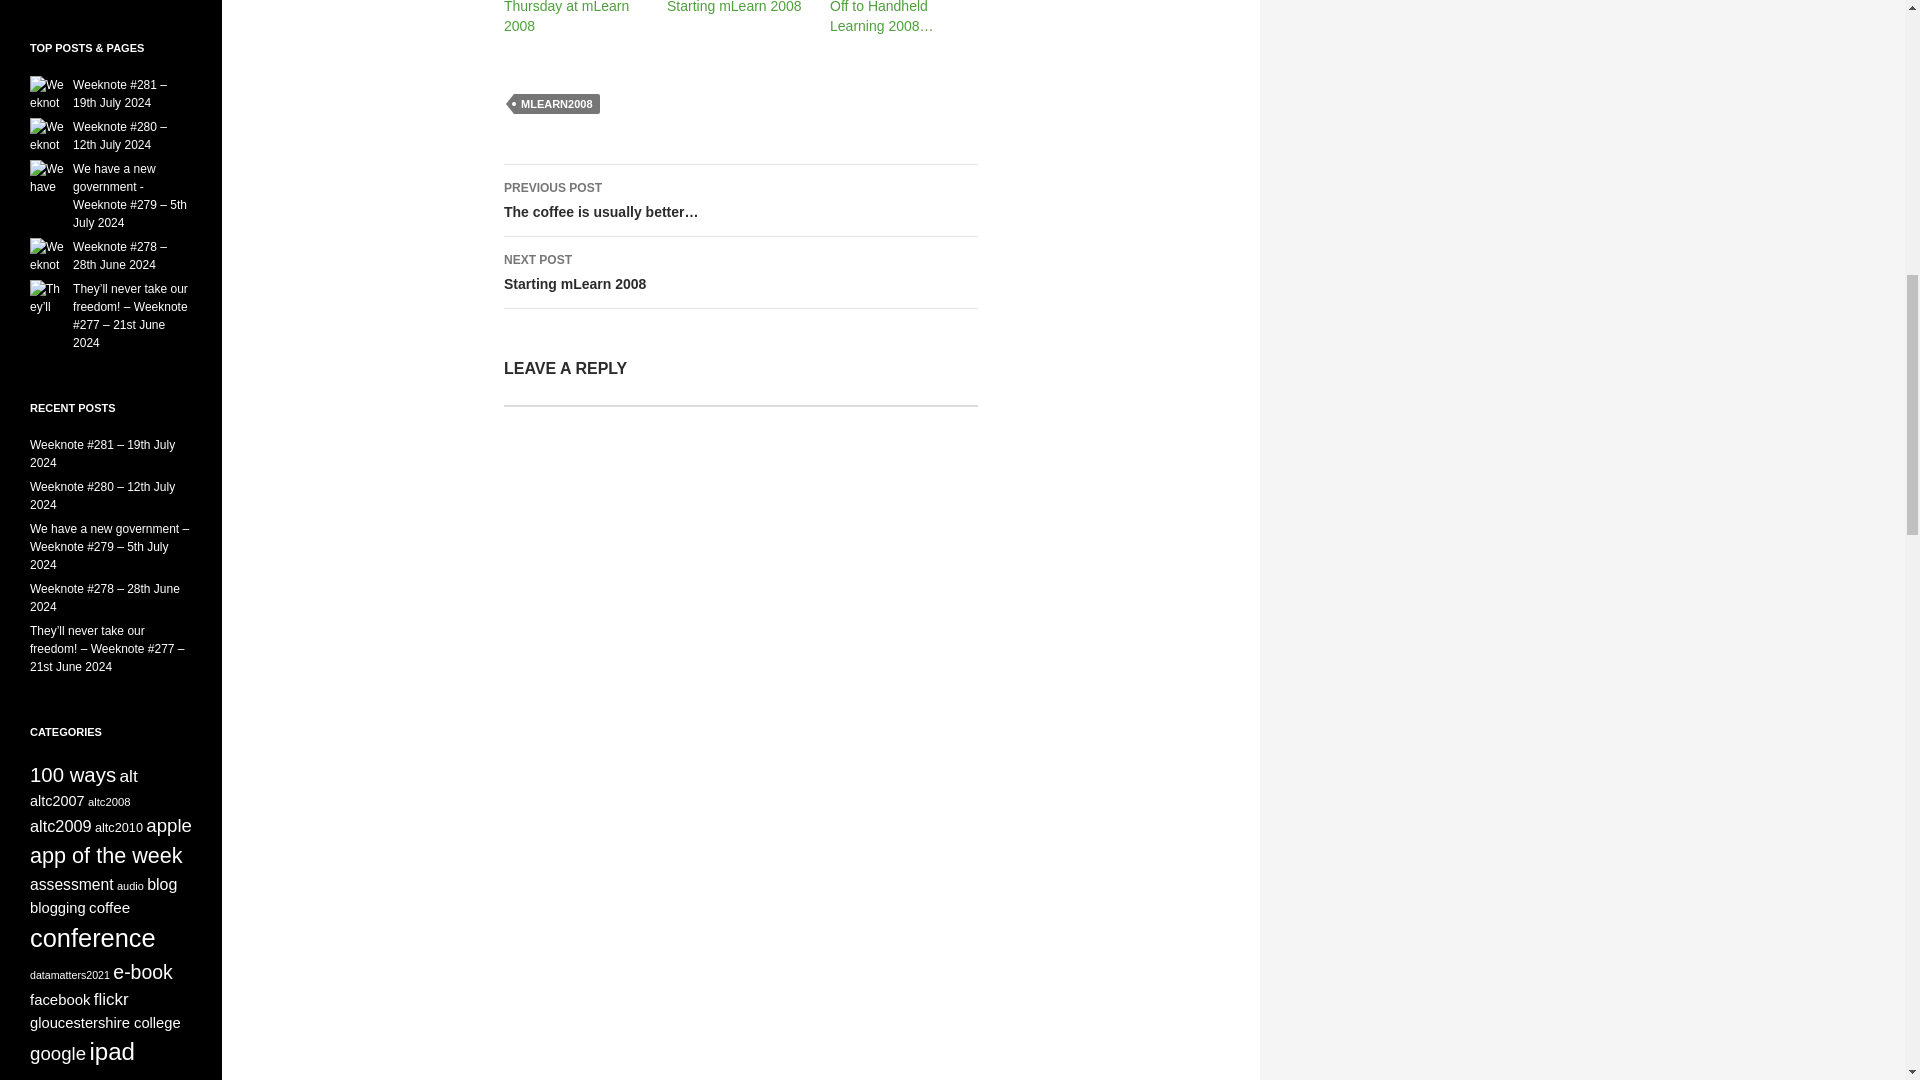 The image size is (1920, 1080). What do you see at coordinates (556, 104) in the screenshot?
I see `MLEARN2008` at bounding box center [556, 104].